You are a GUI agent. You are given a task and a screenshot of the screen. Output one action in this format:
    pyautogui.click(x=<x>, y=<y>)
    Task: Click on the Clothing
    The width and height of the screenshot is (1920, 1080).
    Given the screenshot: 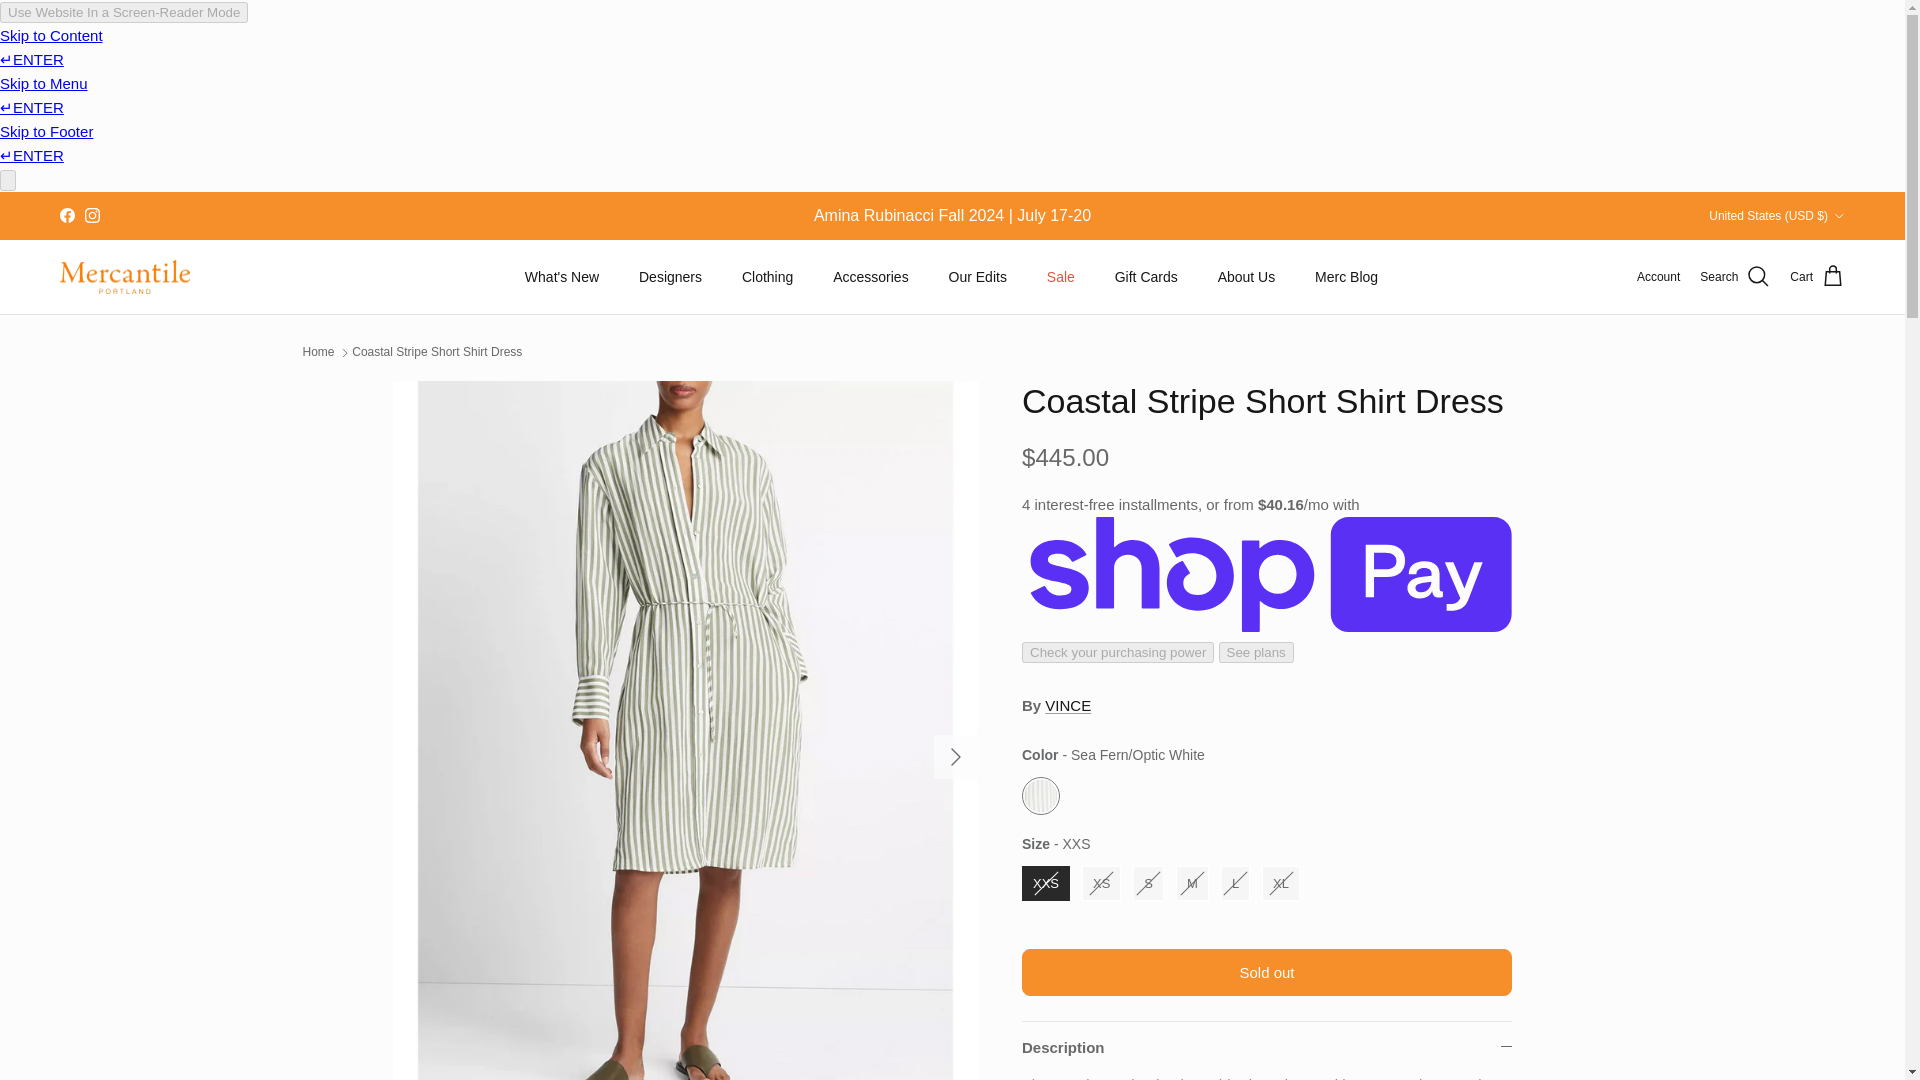 What is the action you would take?
    pyautogui.click(x=766, y=277)
    